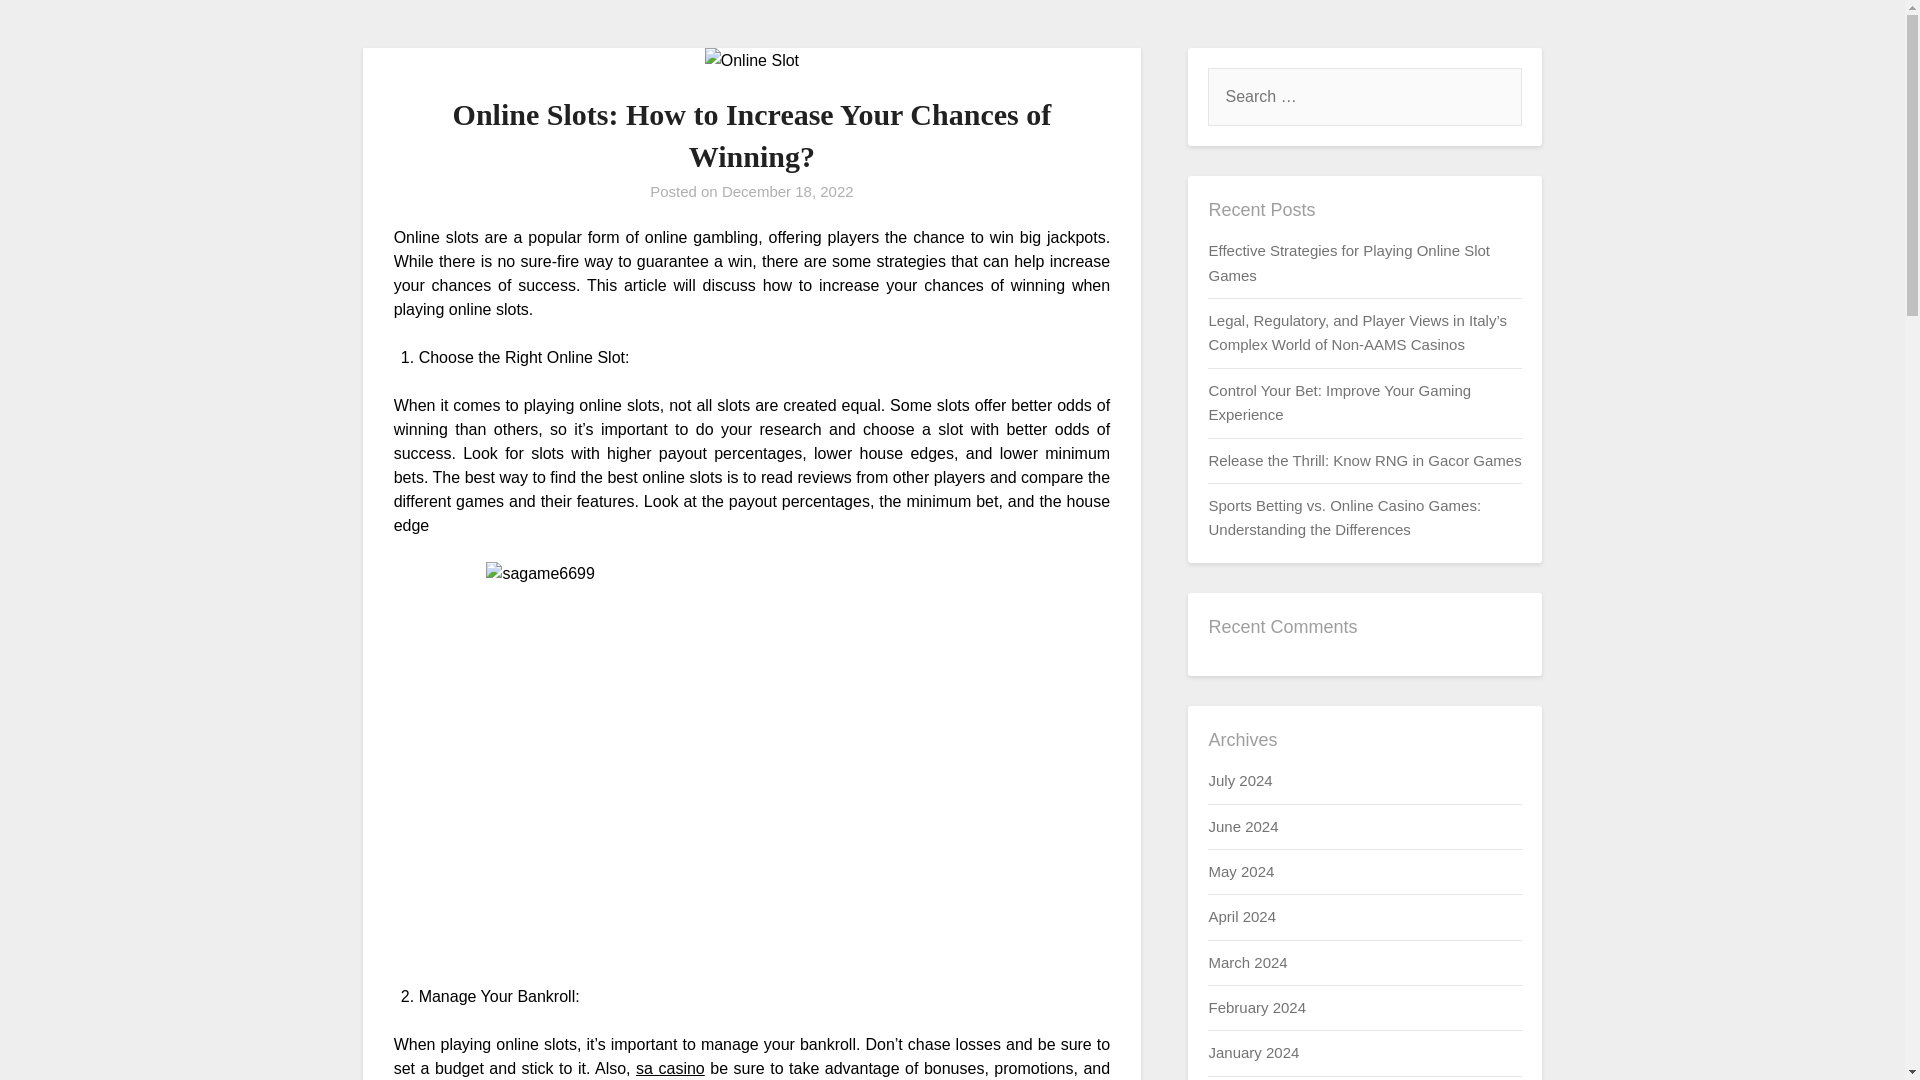 The image size is (1920, 1080). What do you see at coordinates (670, 1068) in the screenshot?
I see `sa casino` at bounding box center [670, 1068].